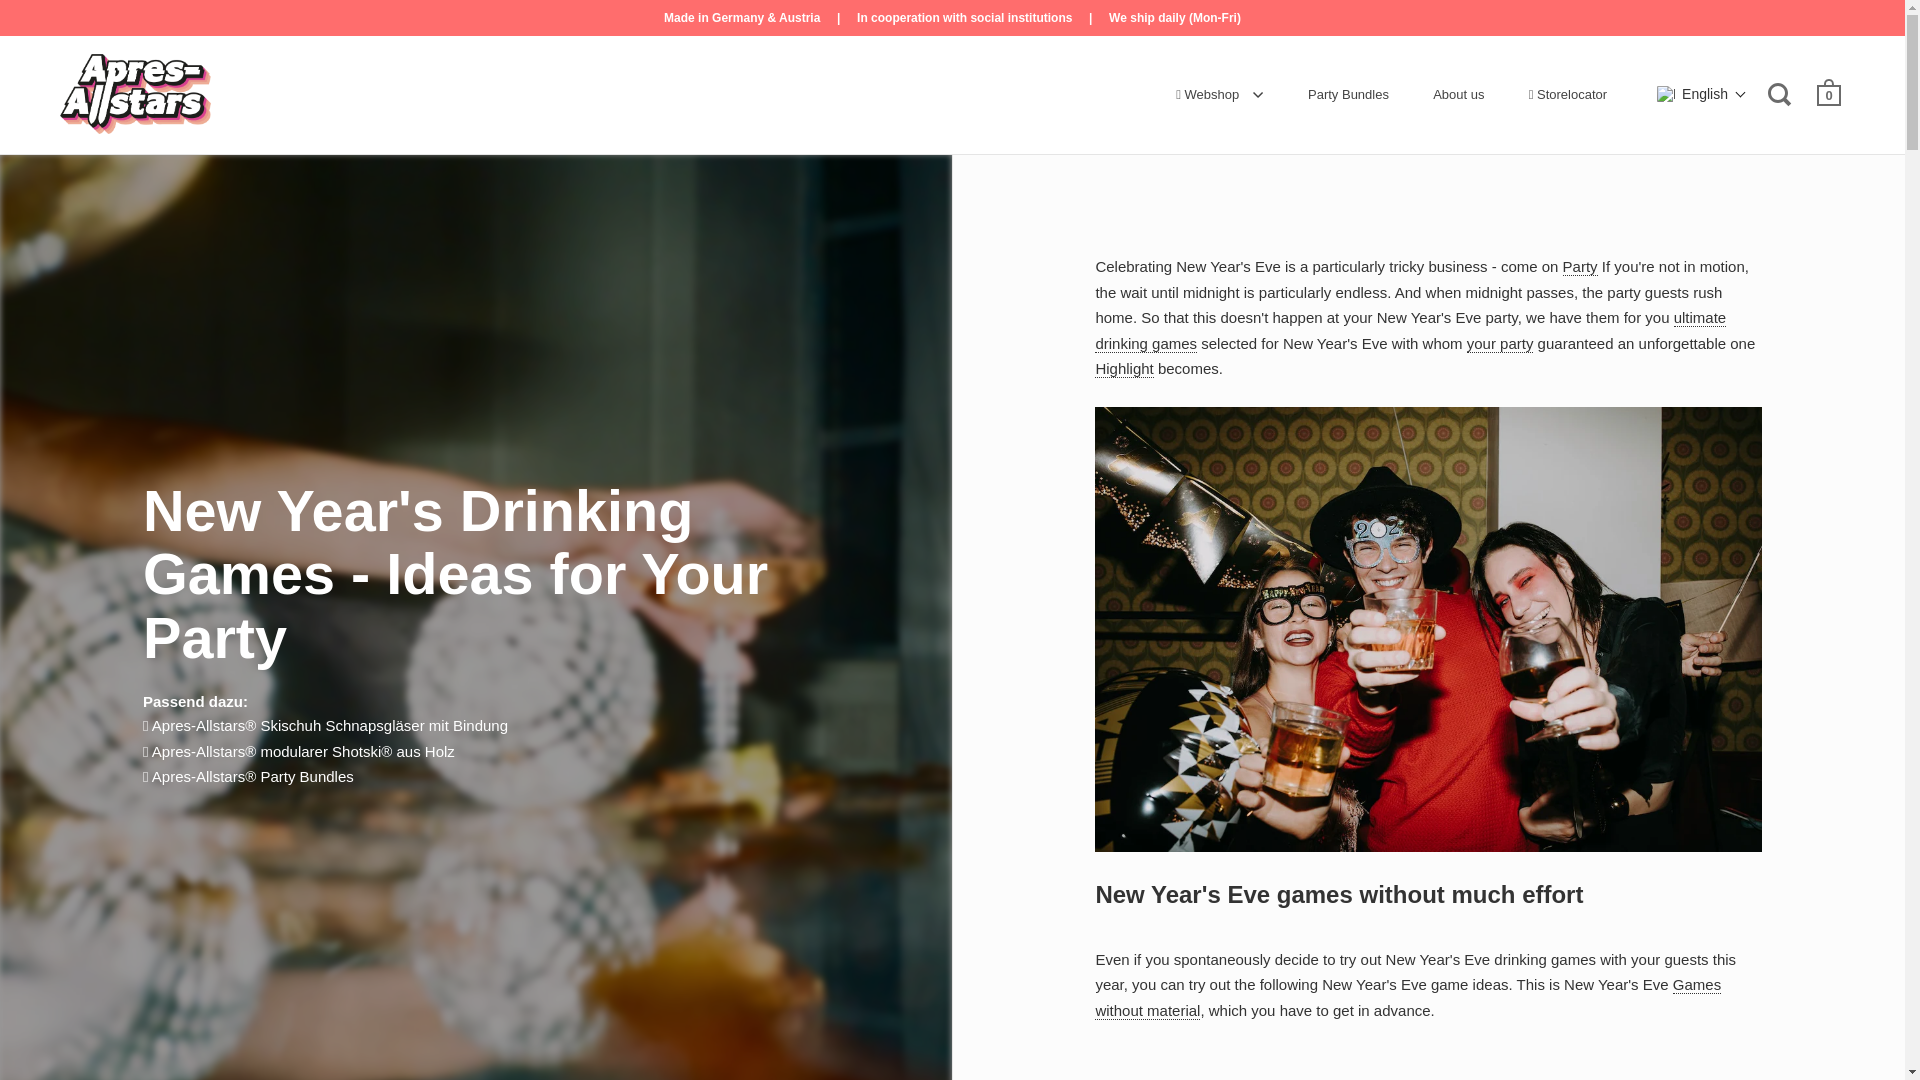 The height and width of the screenshot is (1080, 1920). Describe the element at coordinates (1782, 92) in the screenshot. I see `Open search` at that location.